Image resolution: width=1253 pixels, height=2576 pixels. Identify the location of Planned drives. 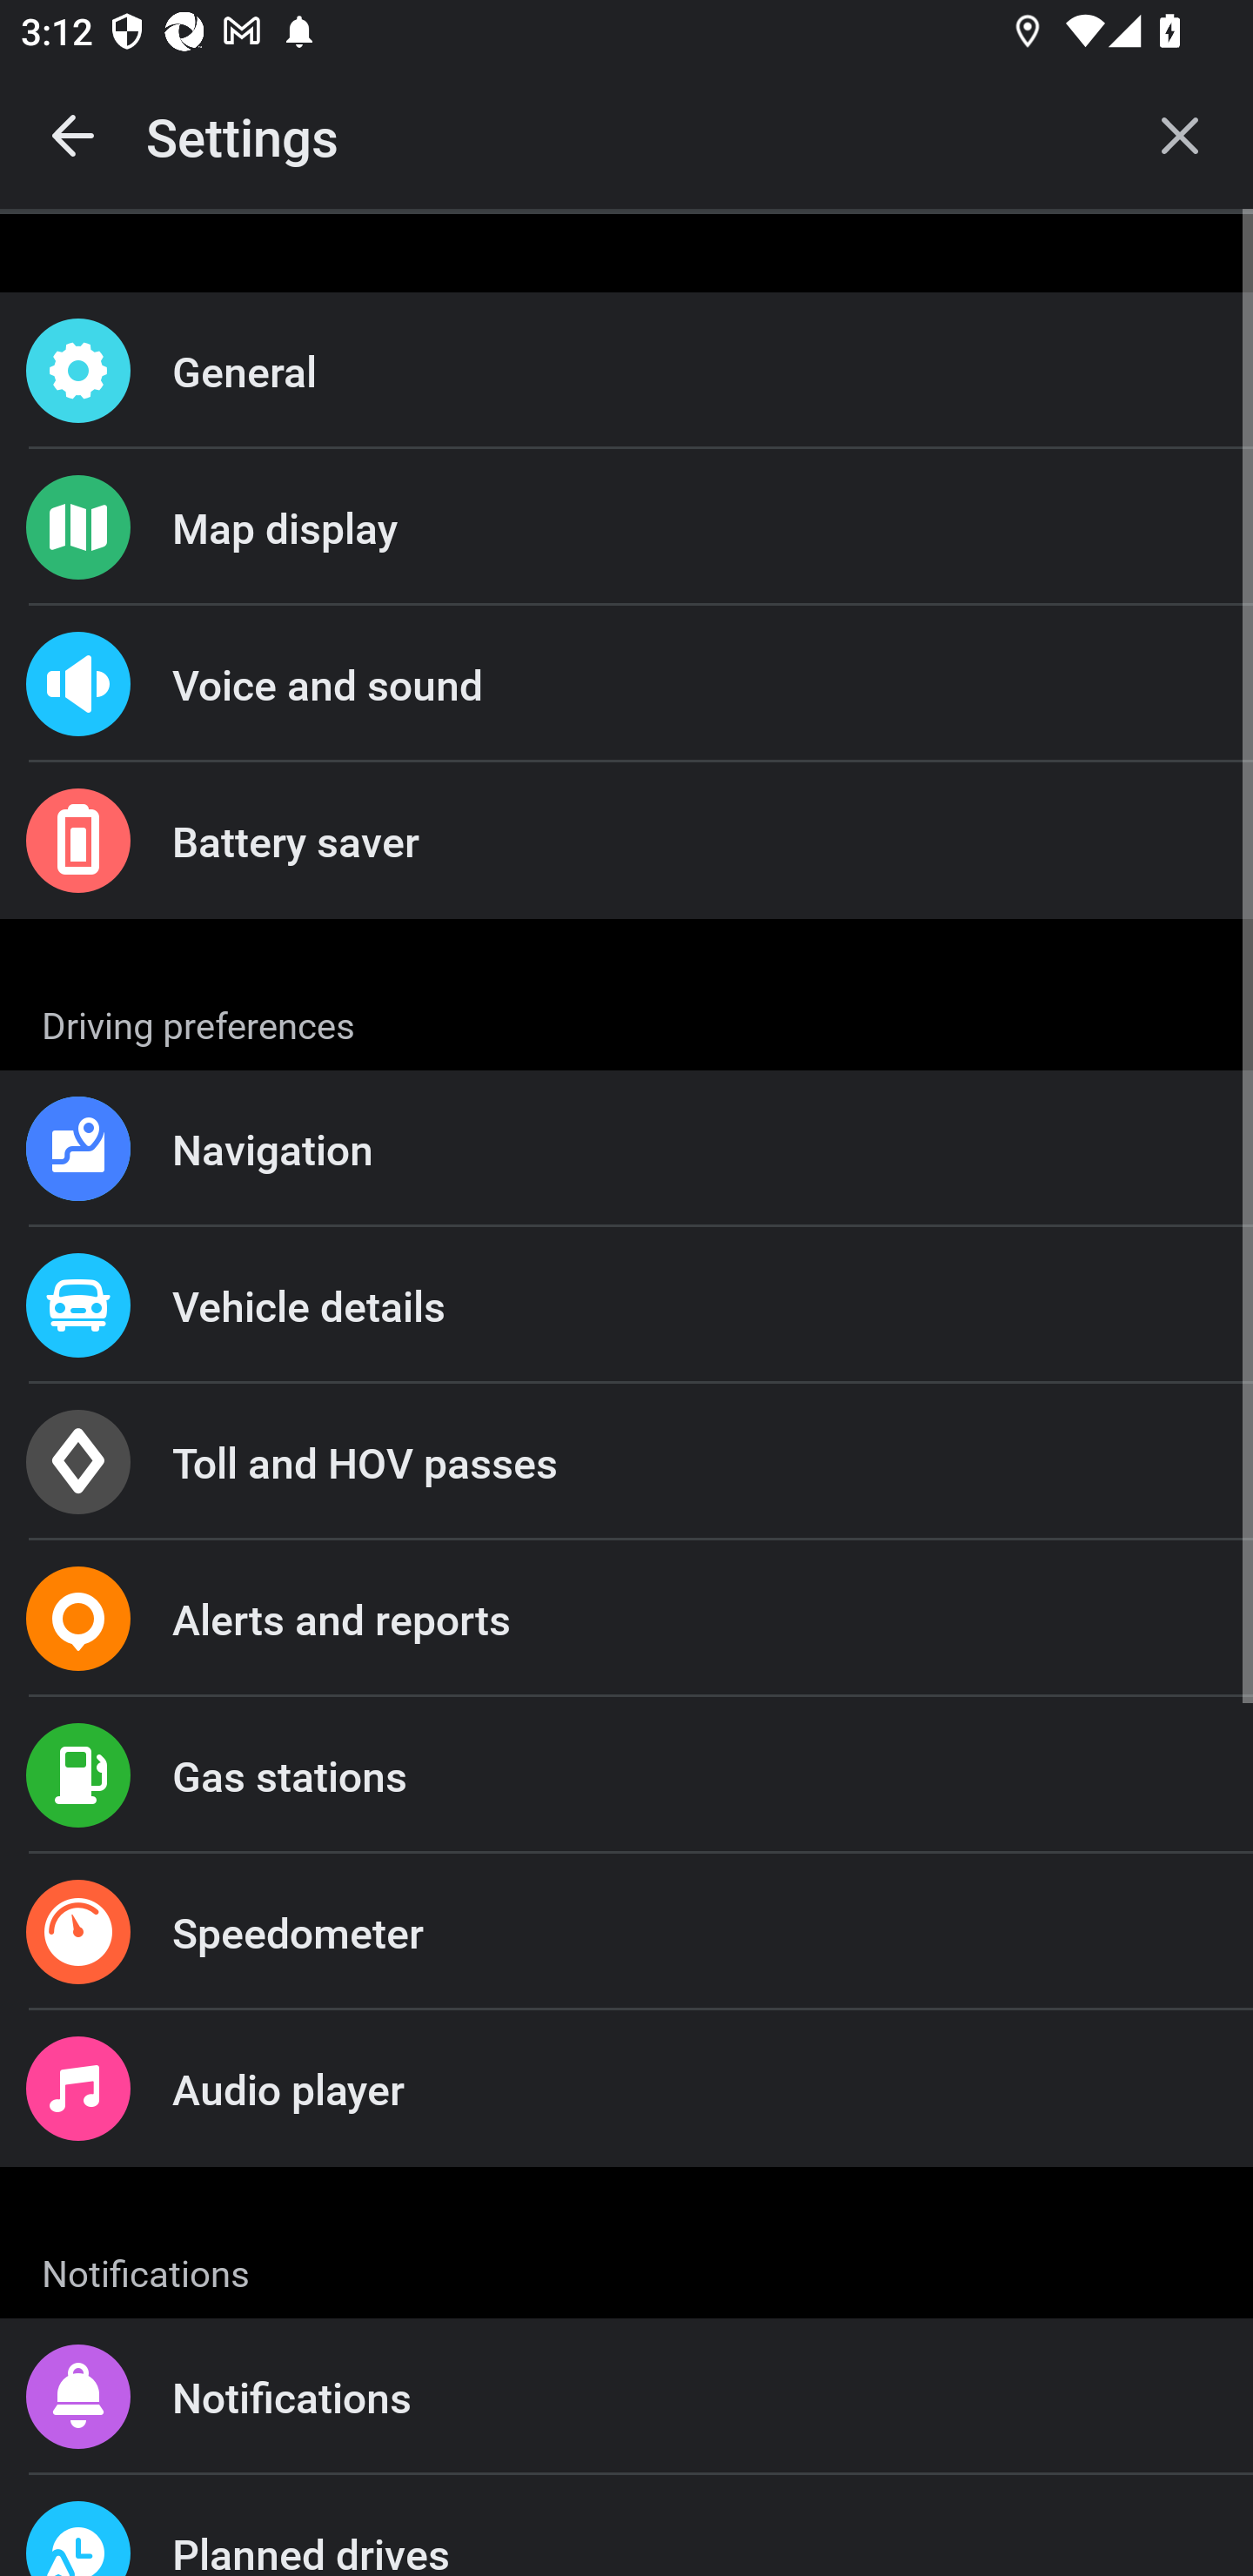
(626, 2526).